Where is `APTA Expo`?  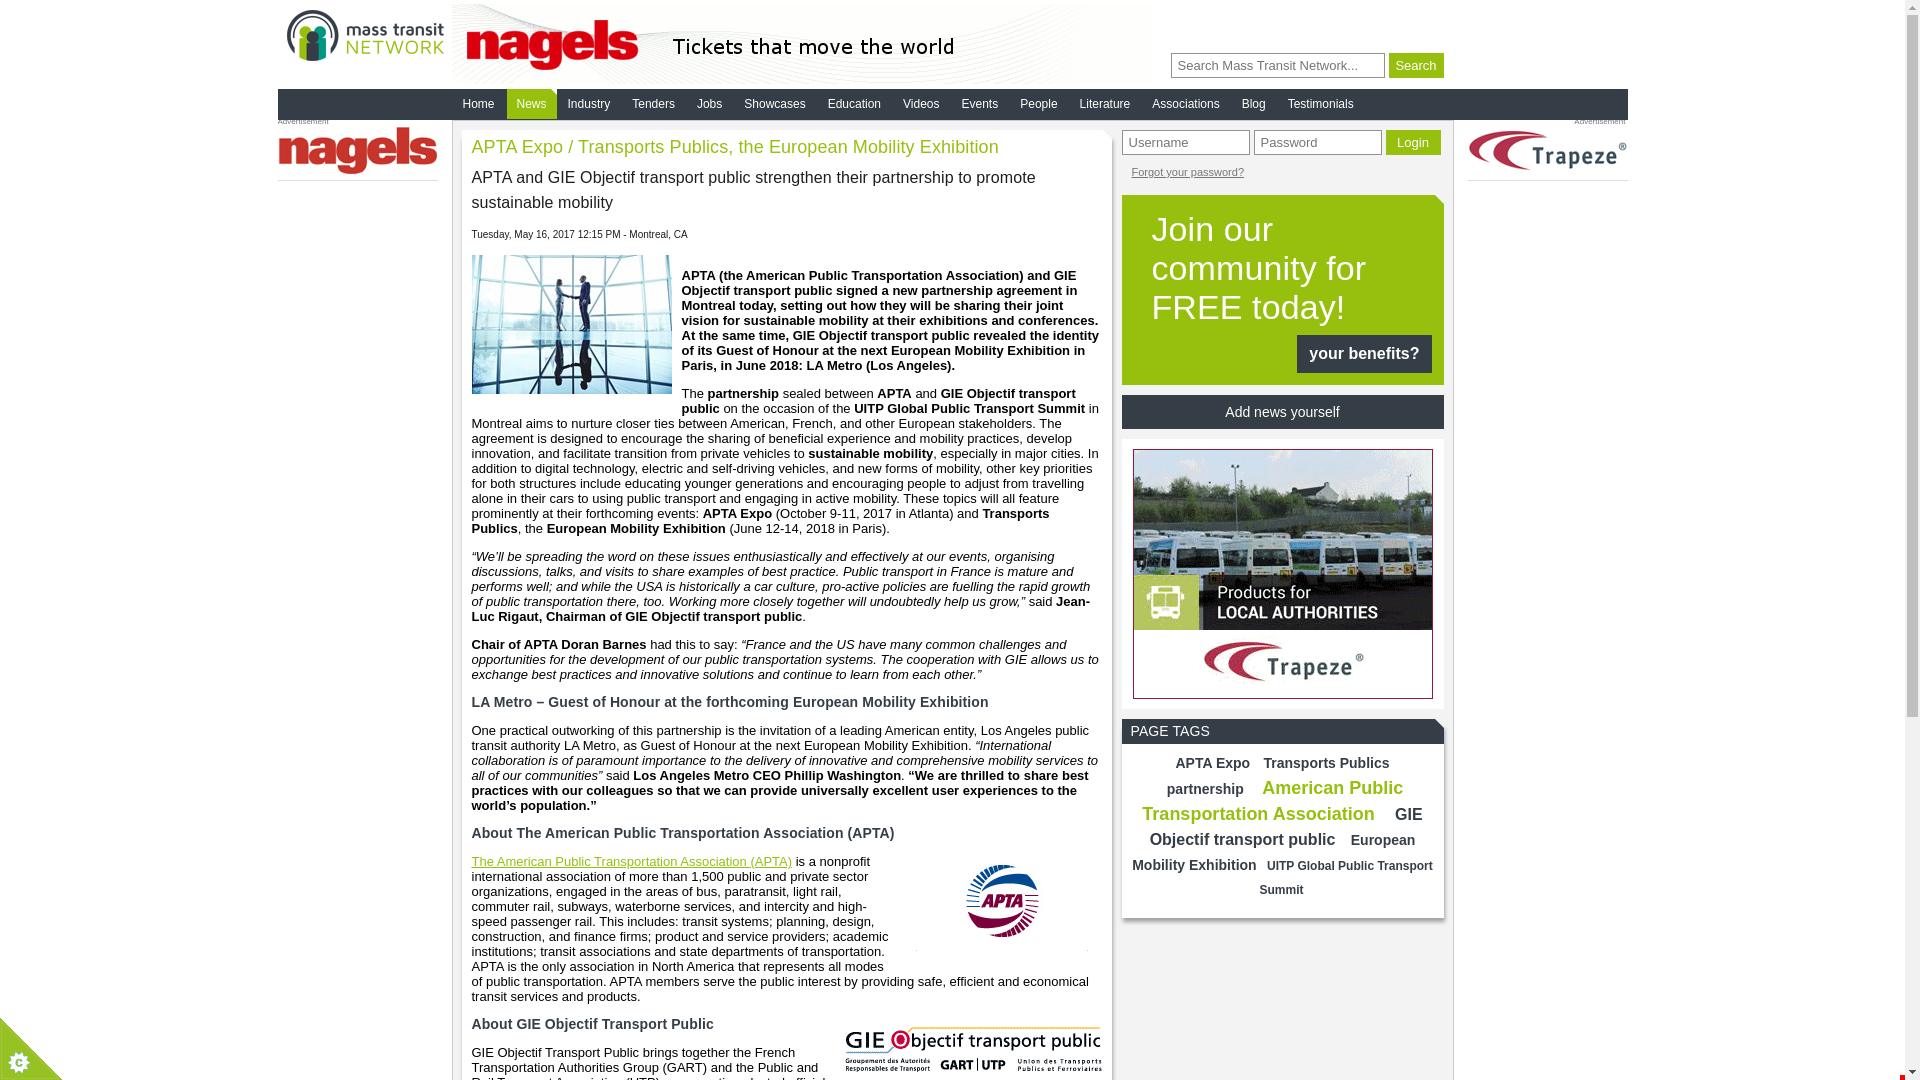
APTA Expo is located at coordinates (1212, 762).